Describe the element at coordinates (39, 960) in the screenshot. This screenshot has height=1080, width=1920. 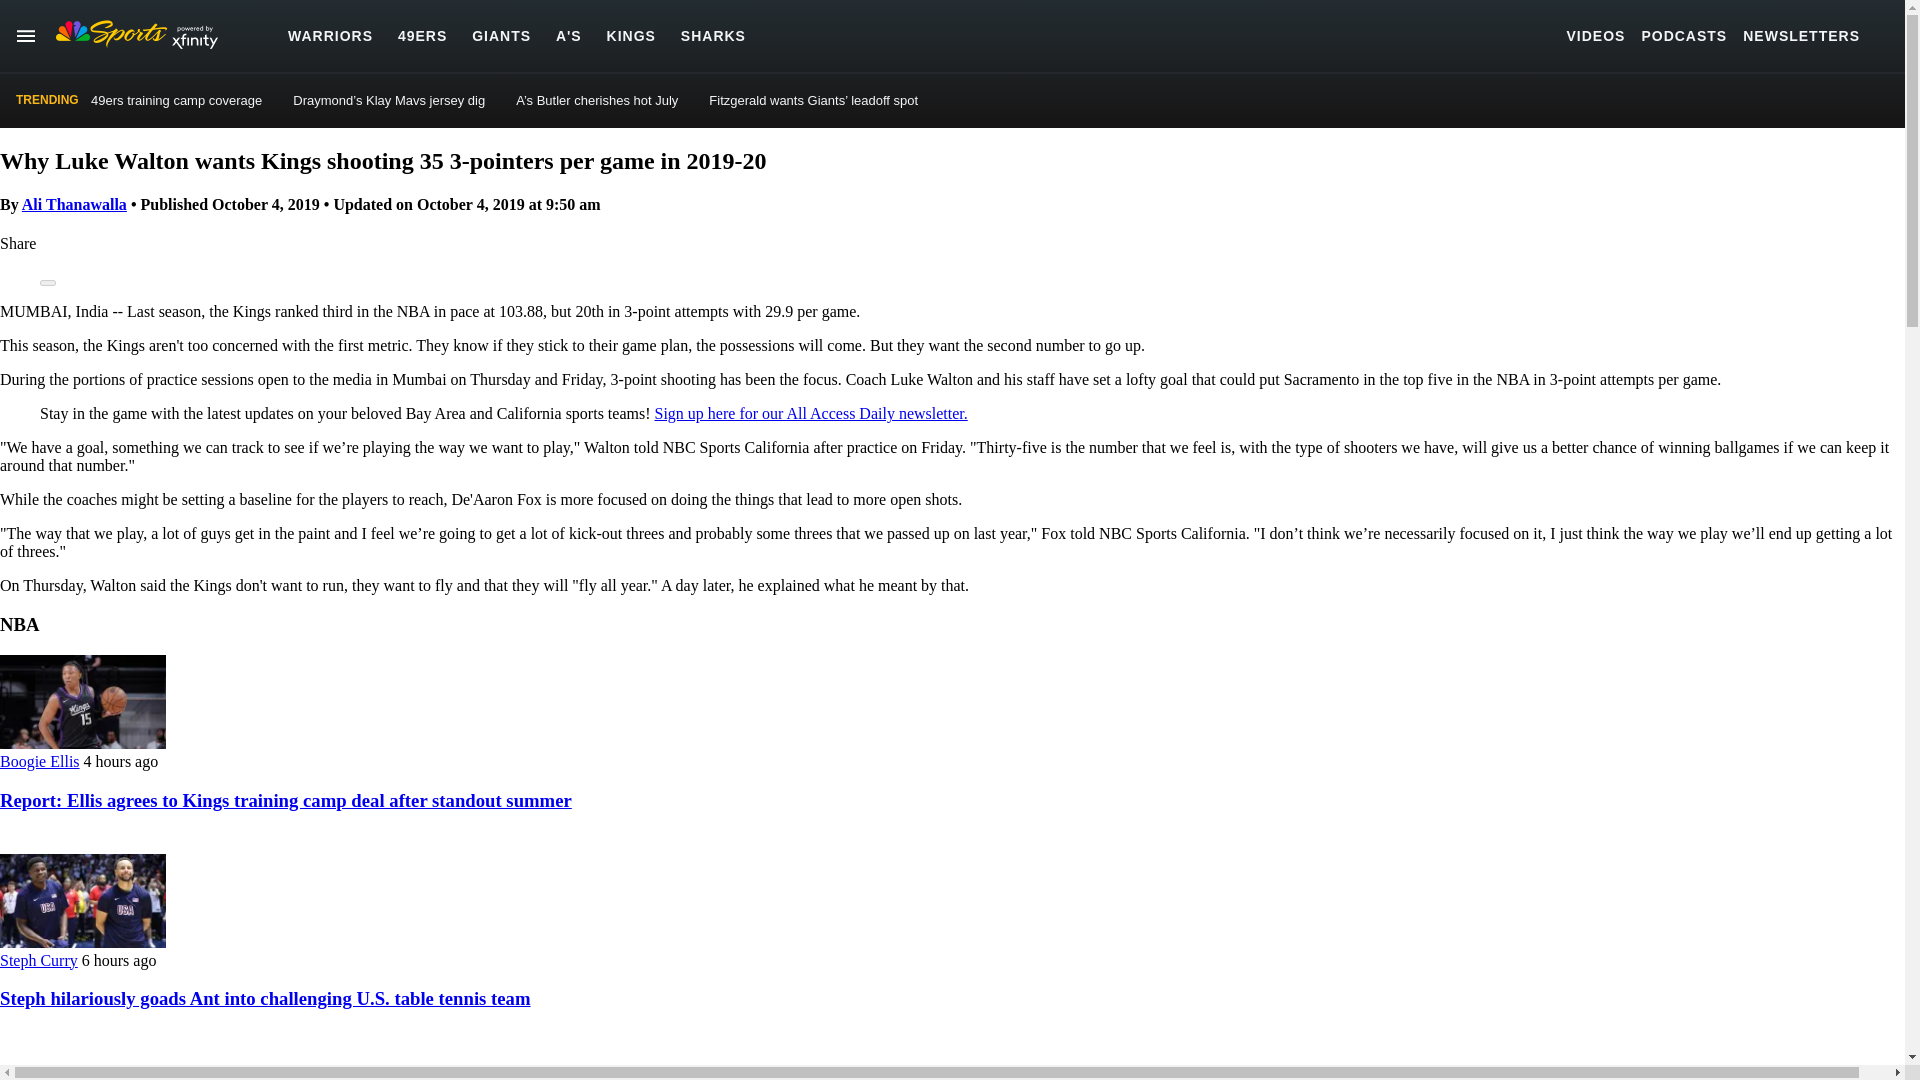
I see `Steph Curry` at that location.